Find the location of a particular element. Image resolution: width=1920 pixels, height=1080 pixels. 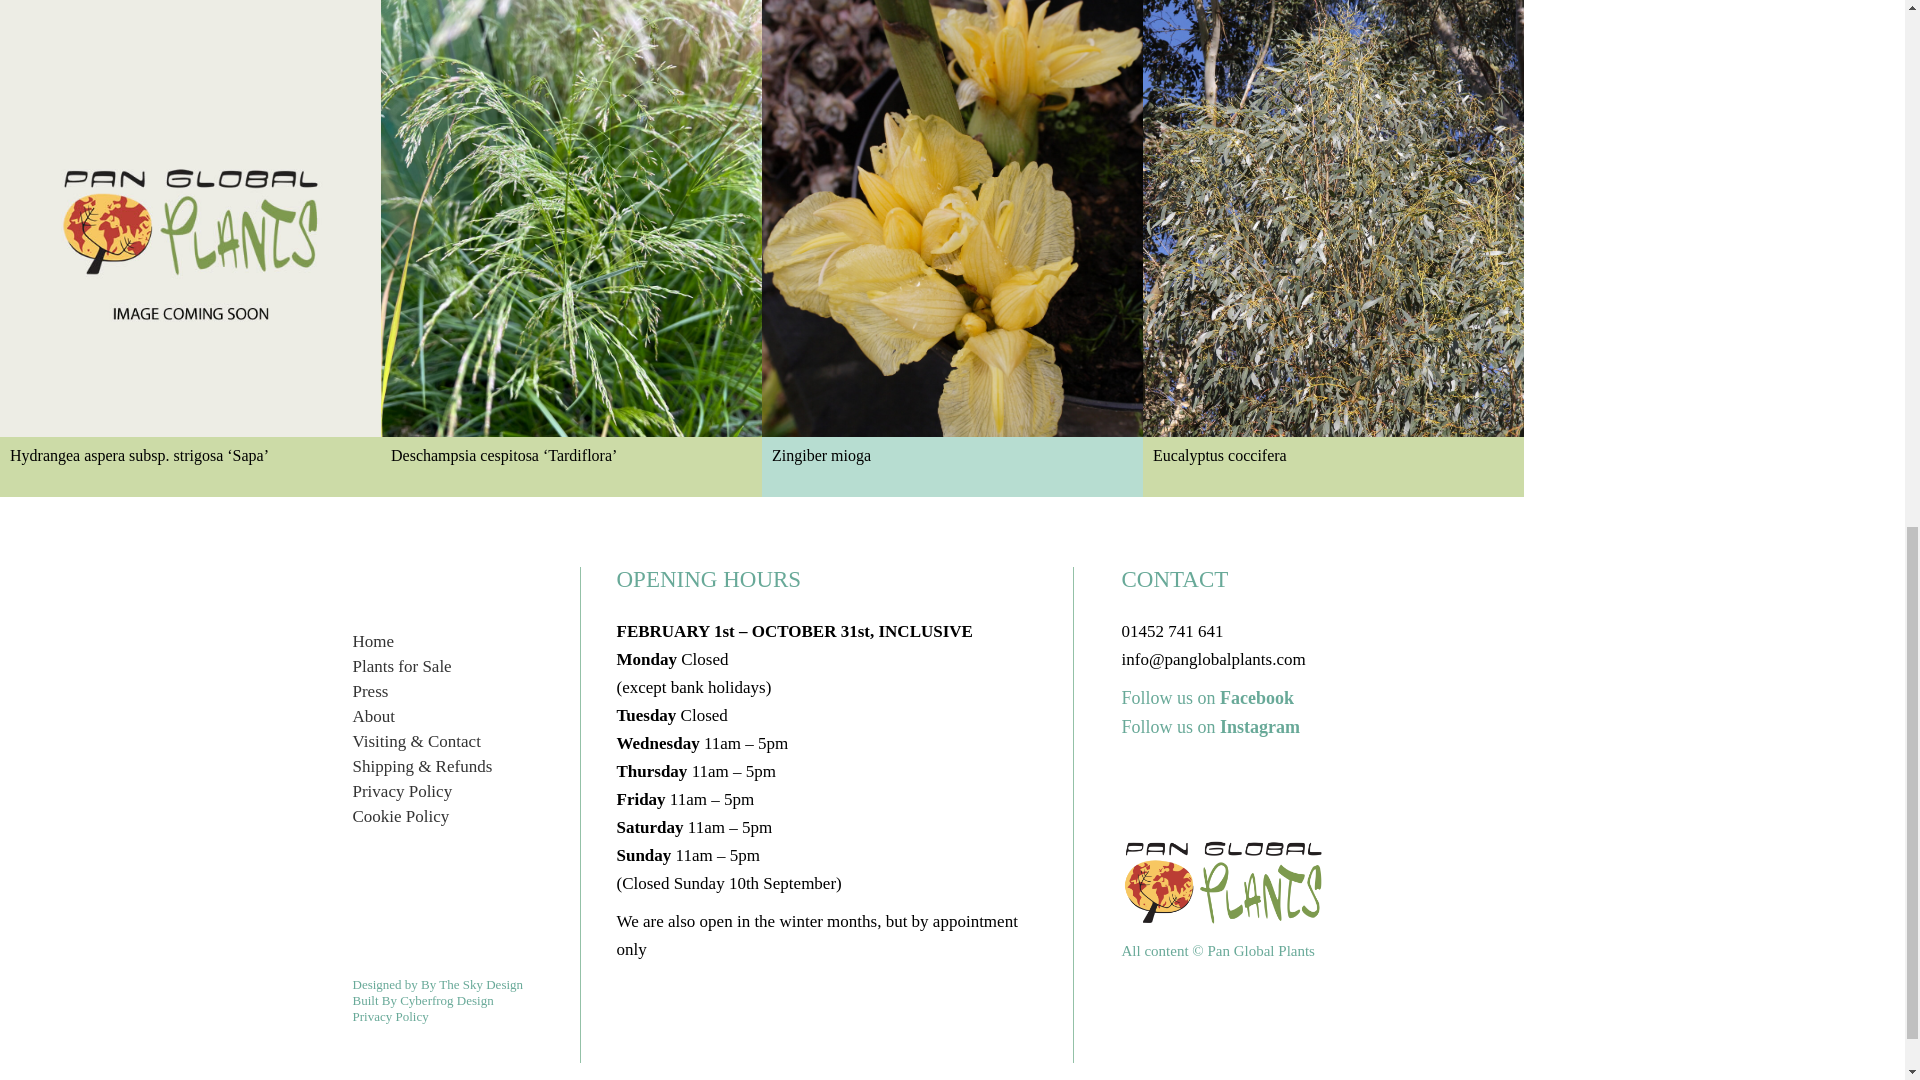

By The Sky Design is located at coordinates (471, 984).